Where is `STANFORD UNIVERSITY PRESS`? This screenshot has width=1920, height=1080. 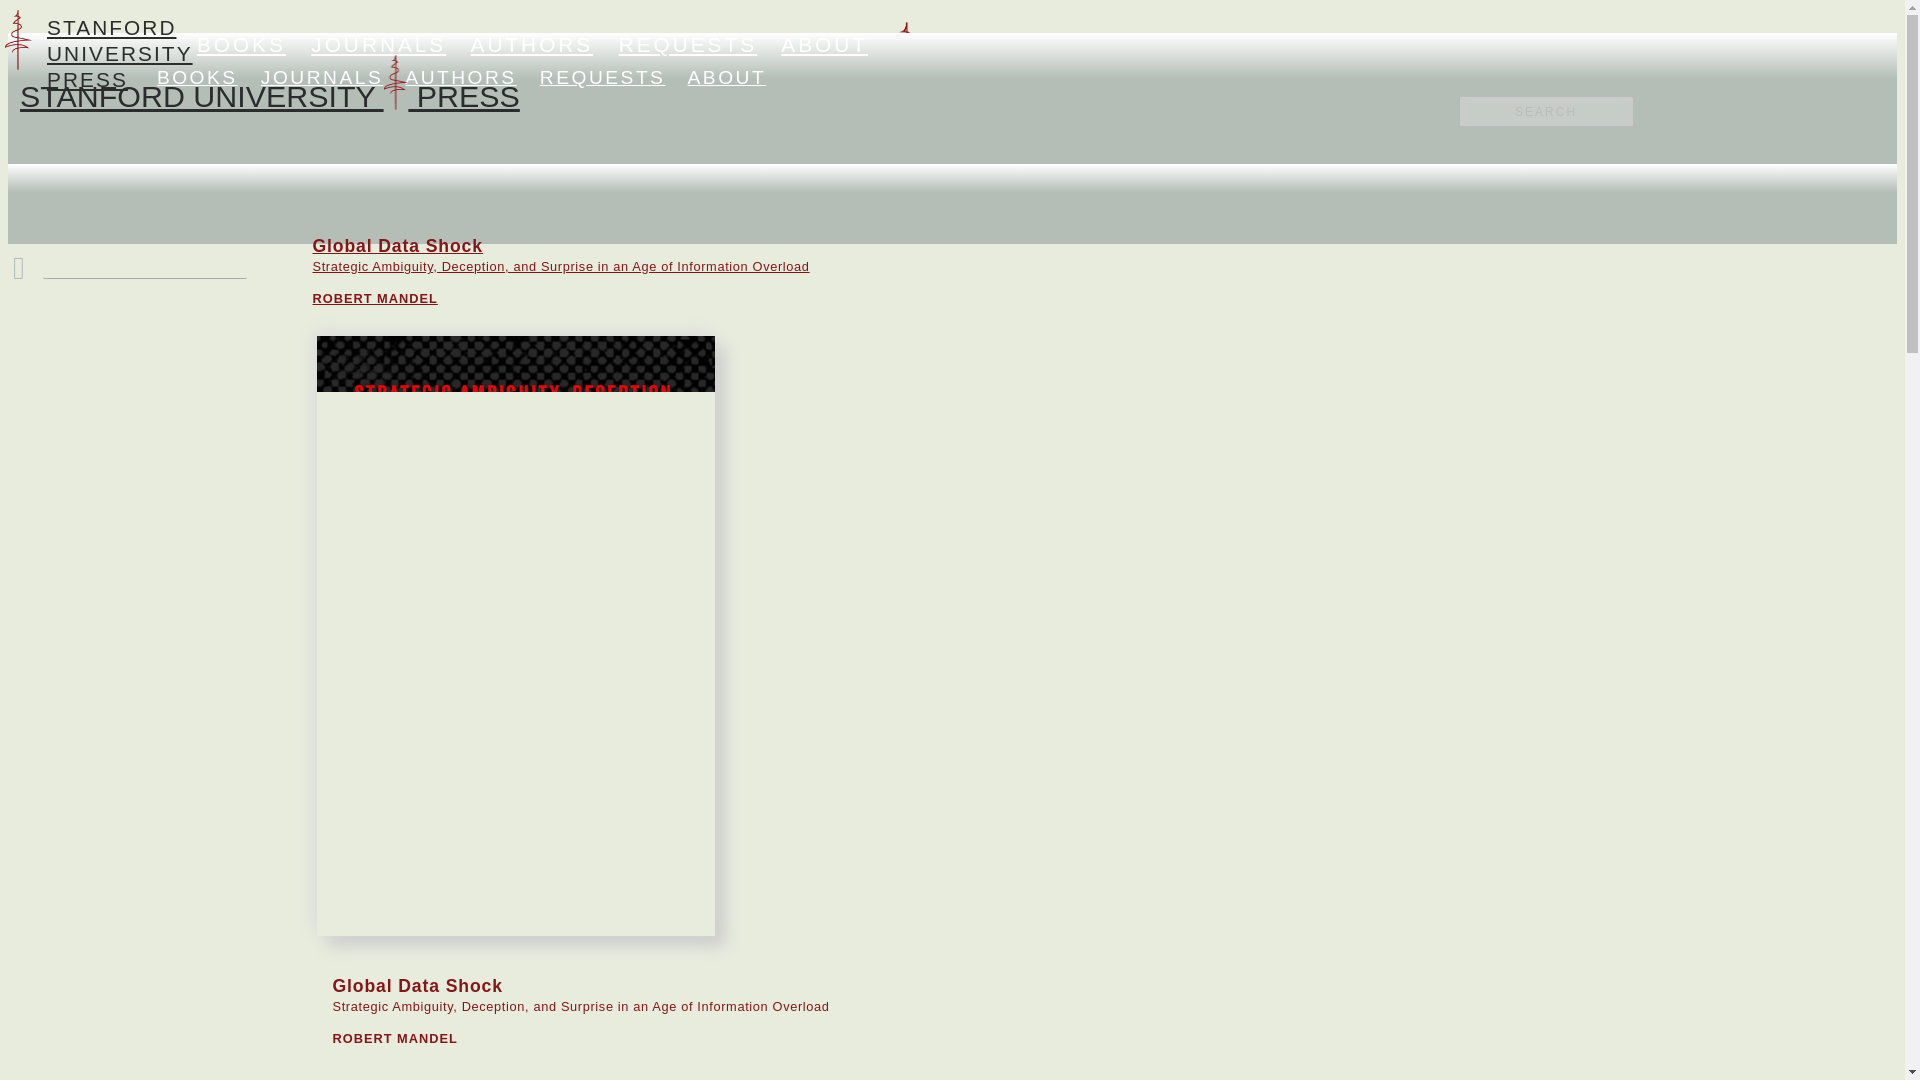
STANFORD UNIVERSITY PRESS is located at coordinates (668, 98).